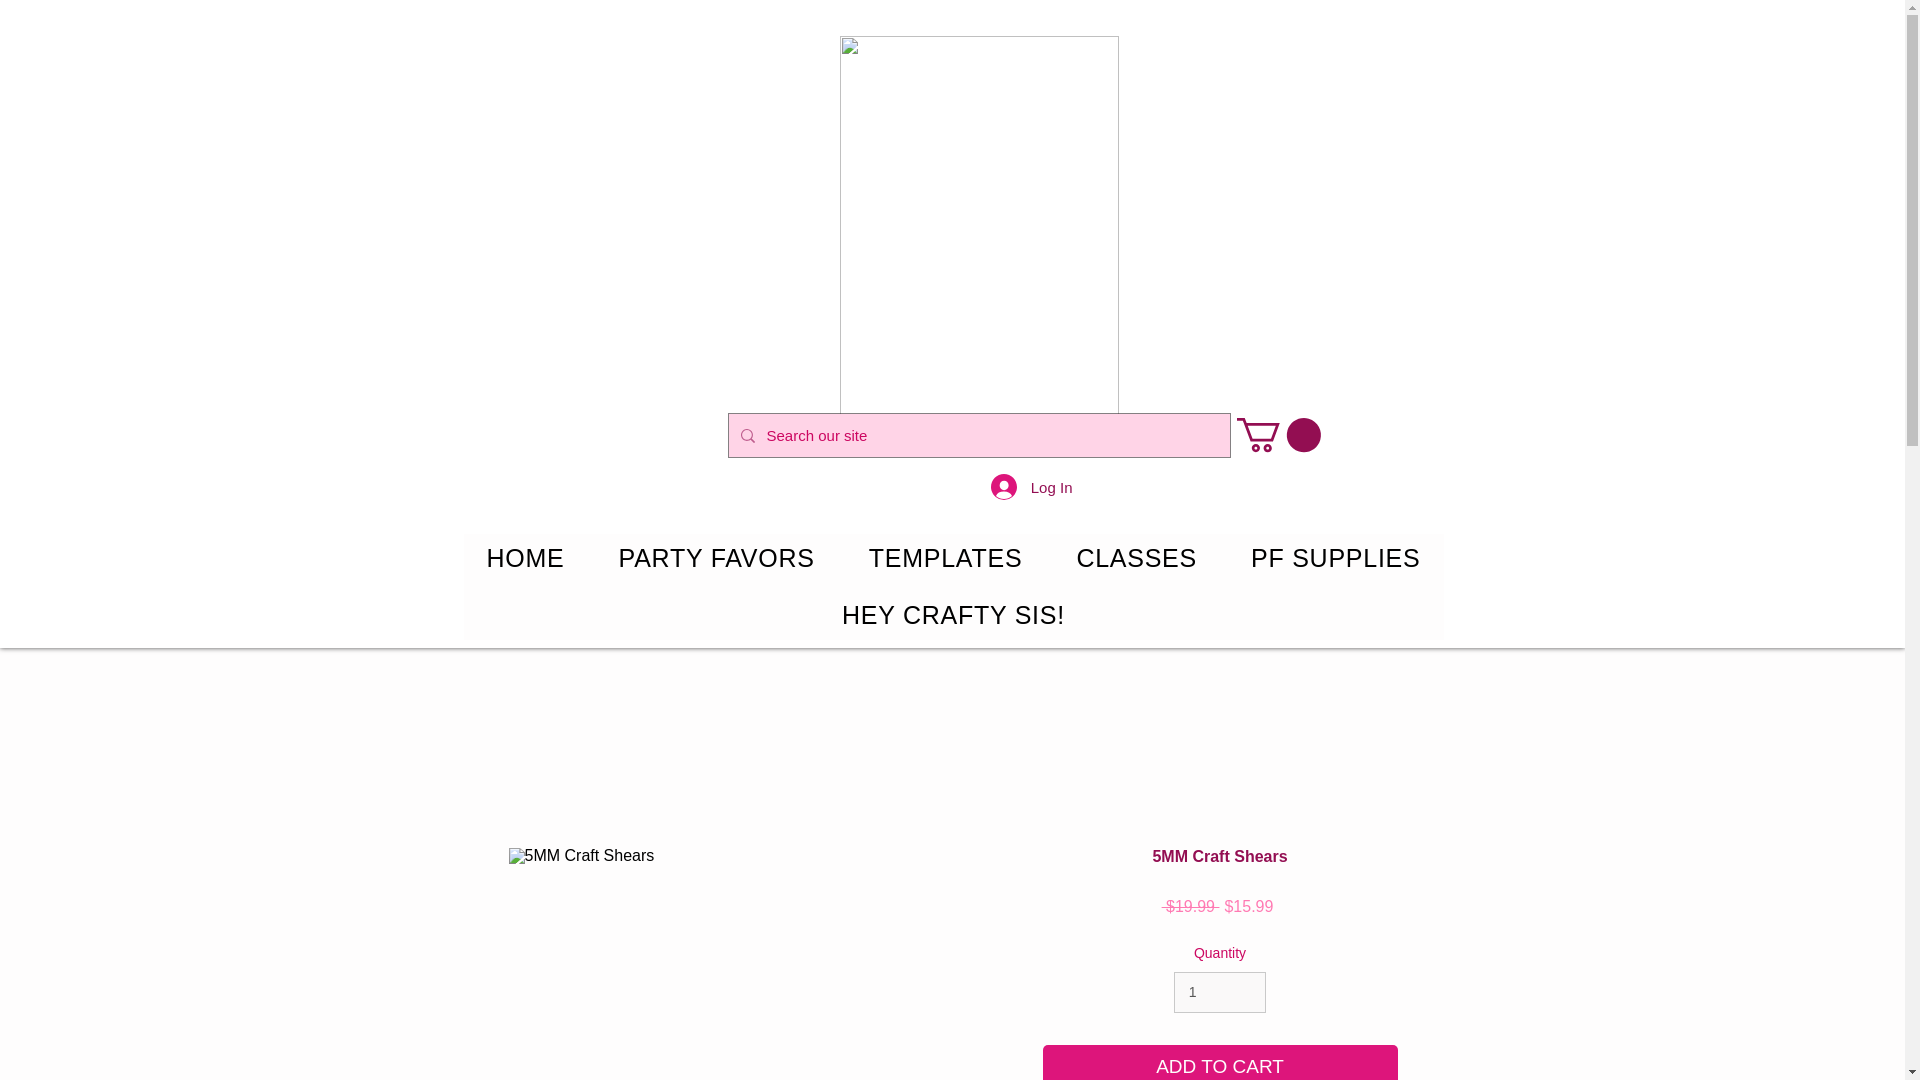 Image resolution: width=1920 pixels, height=1080 pixels. Describe the element at coordinates (1220, 992) in the screenshot. I see `1` at that location.